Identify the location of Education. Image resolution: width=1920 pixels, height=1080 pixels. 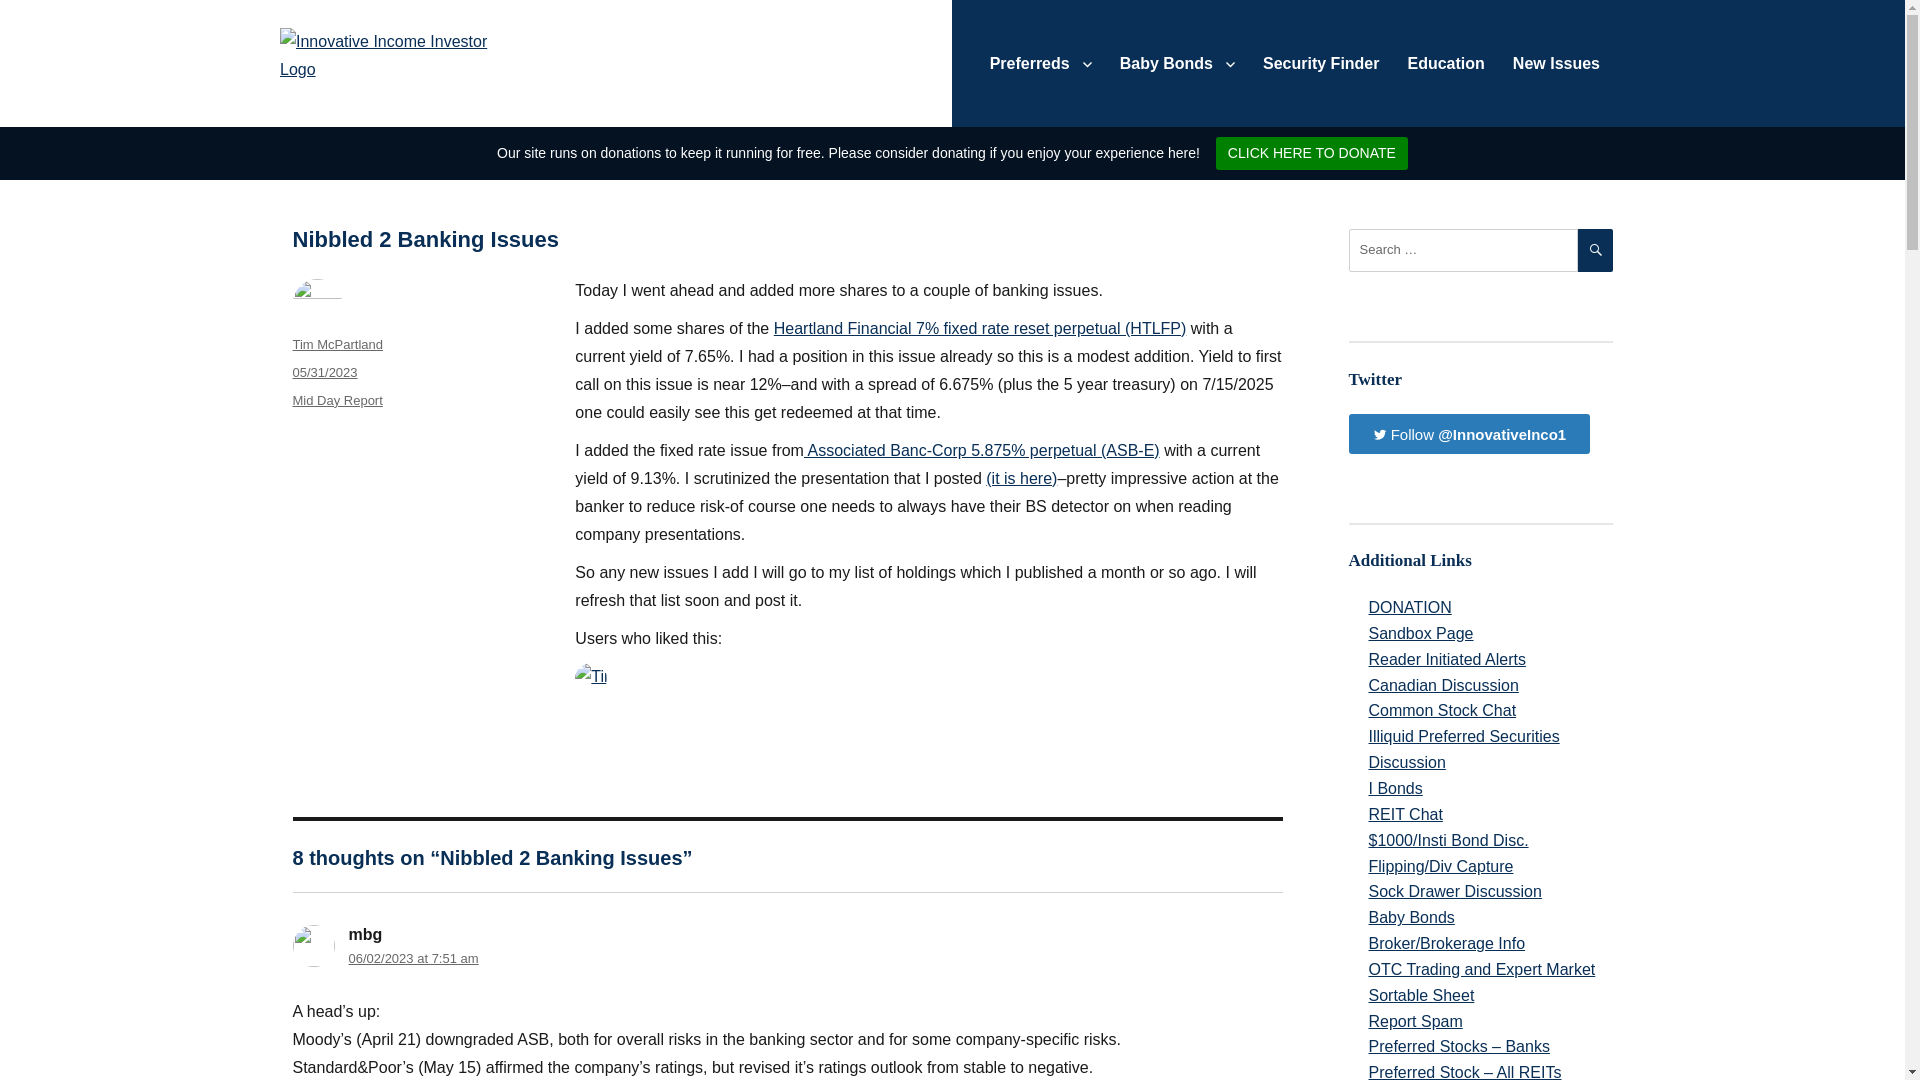
(1446, 63).